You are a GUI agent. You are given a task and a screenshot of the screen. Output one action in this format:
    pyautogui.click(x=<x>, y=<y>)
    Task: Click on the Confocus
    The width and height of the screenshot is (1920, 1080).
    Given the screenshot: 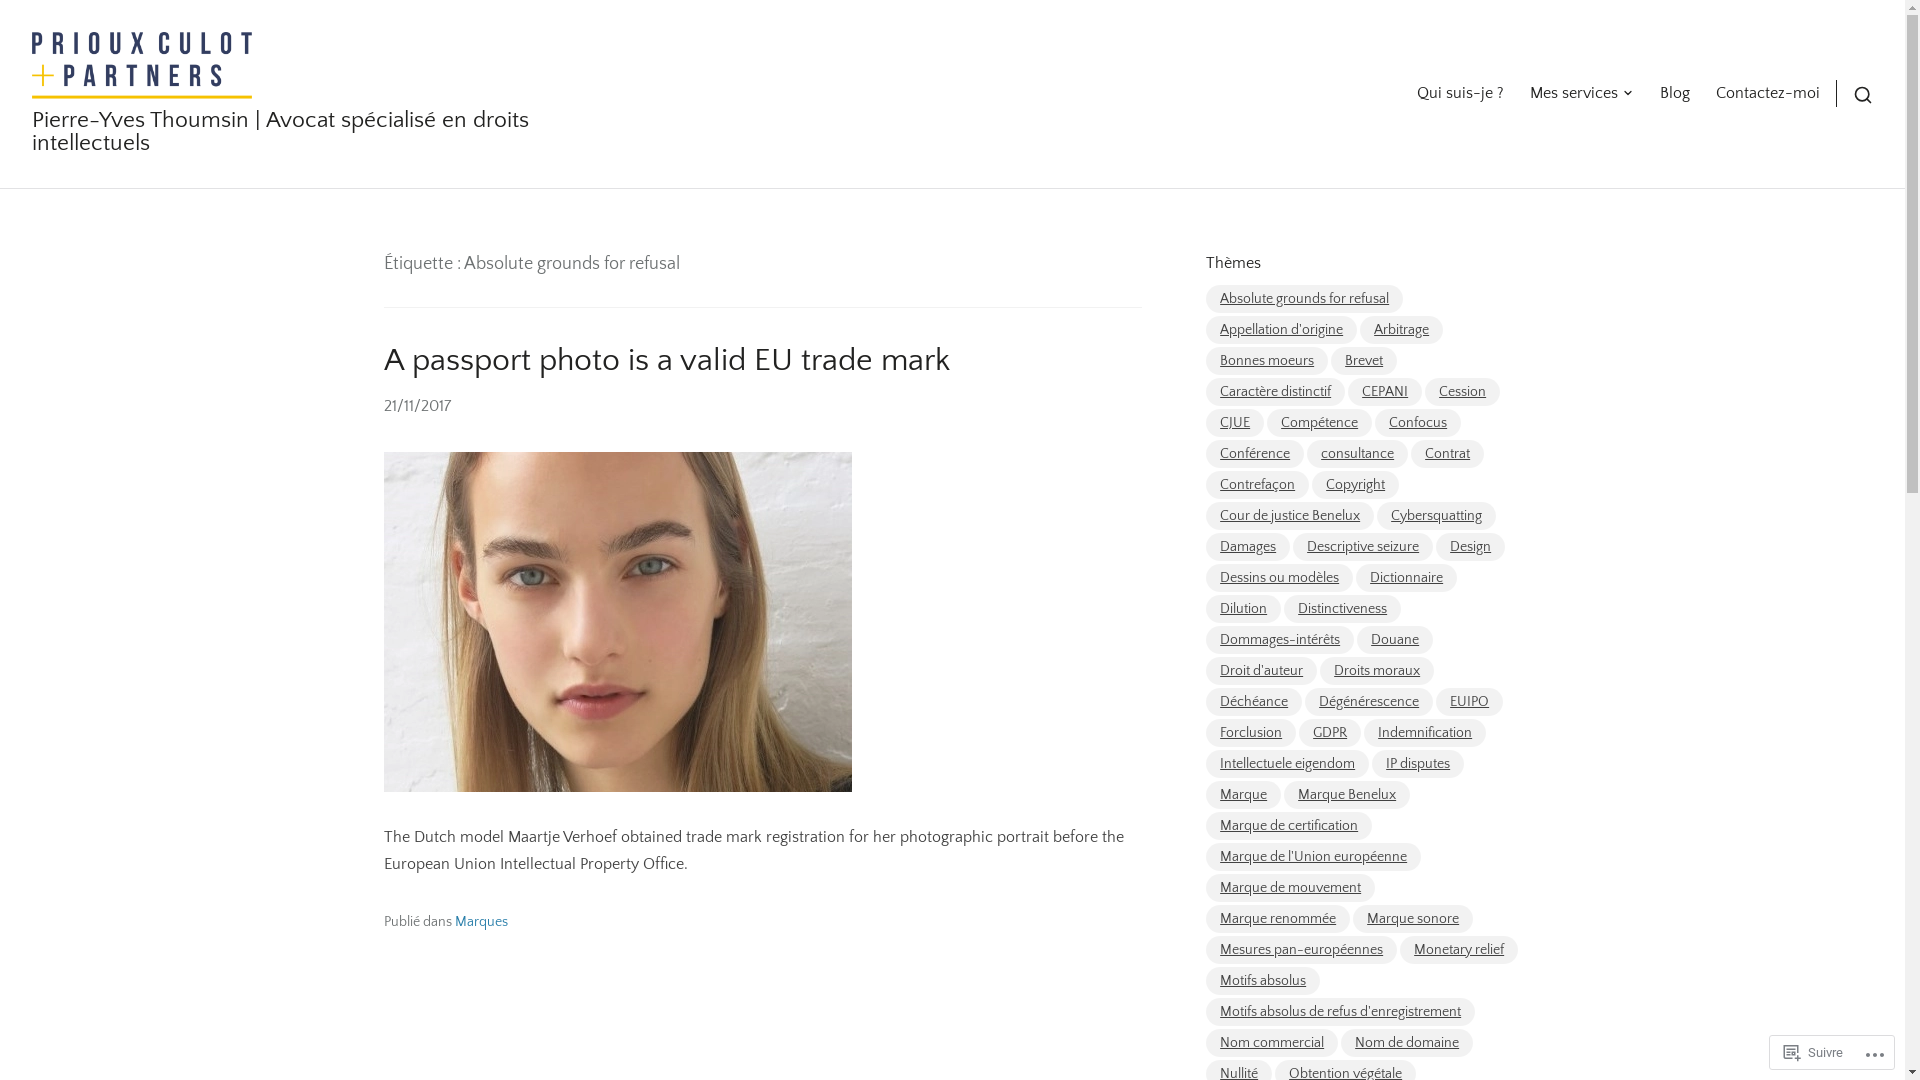 What is the action you would take?
    pyautogui.click(x=1418, y=423)
    